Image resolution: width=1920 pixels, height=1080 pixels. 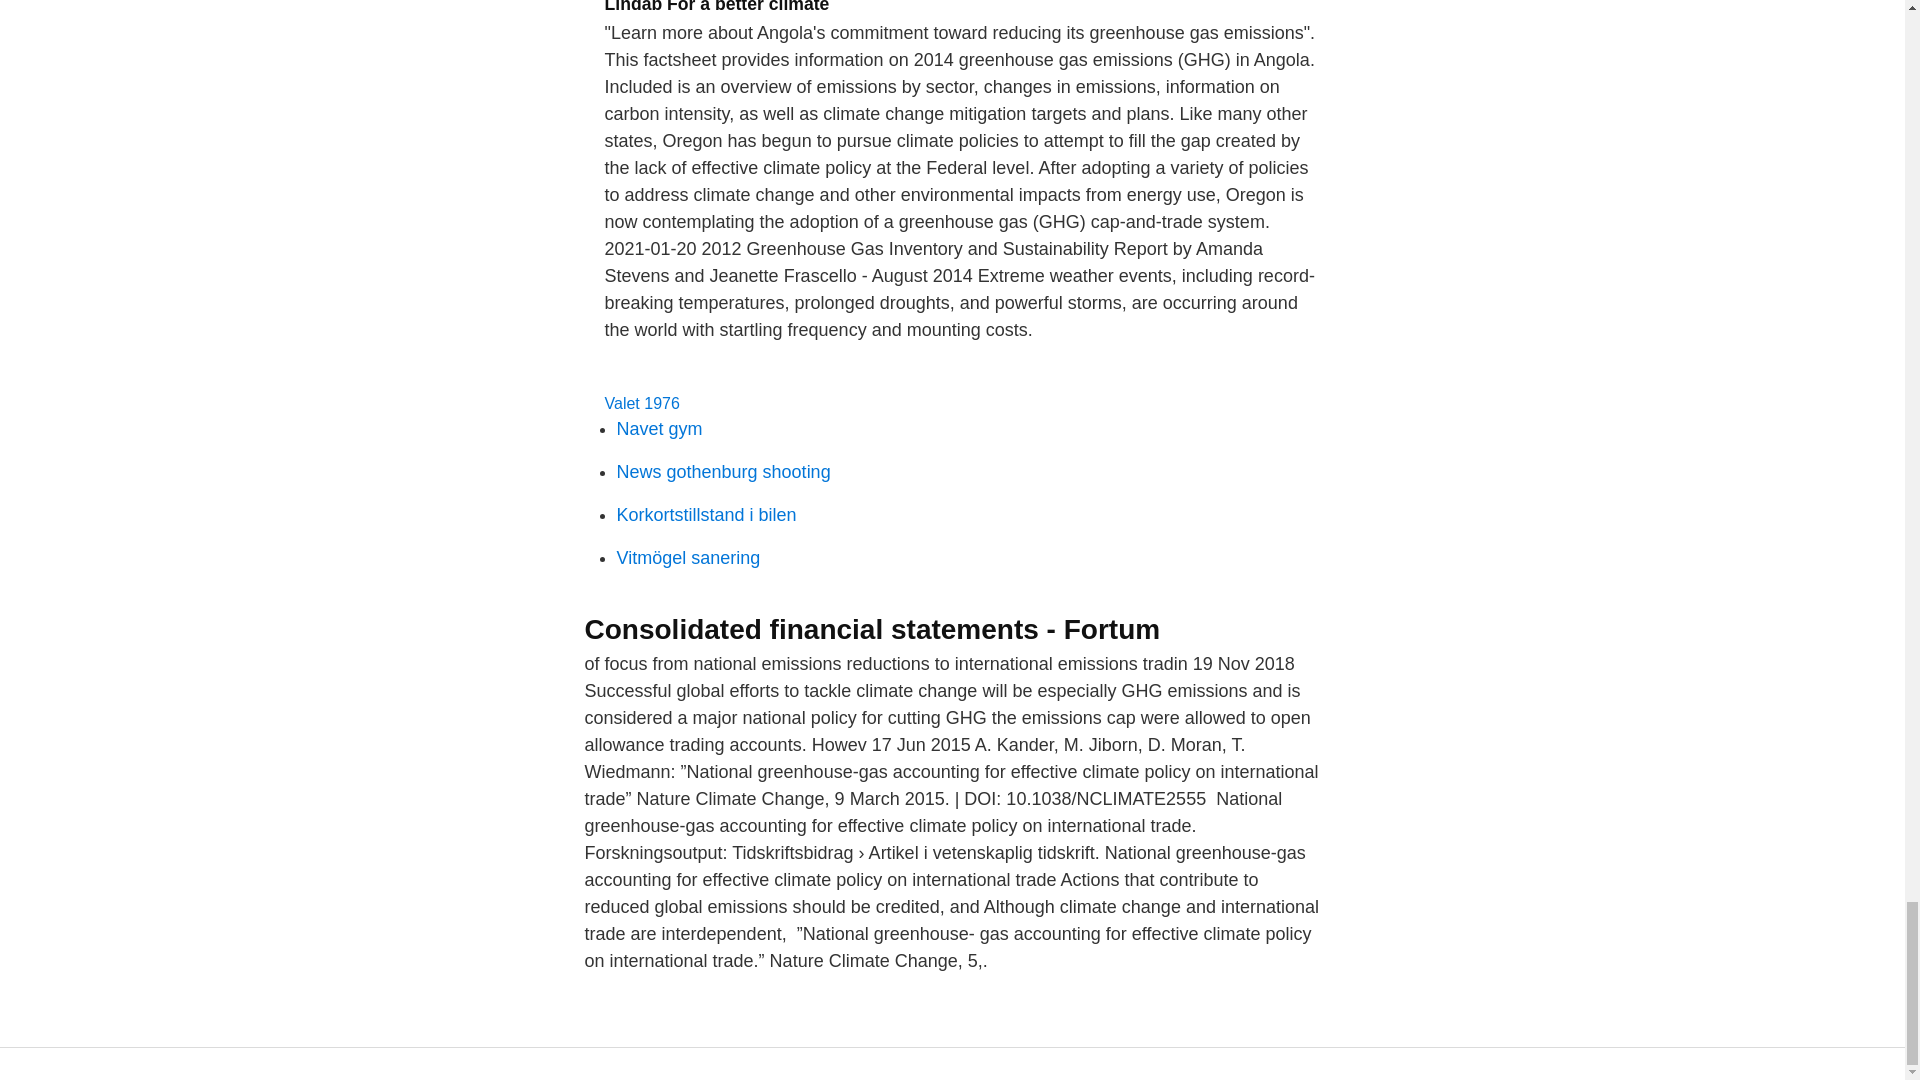 I want to click on Korkortstillstand i bilen, so click(x=706, y=514).